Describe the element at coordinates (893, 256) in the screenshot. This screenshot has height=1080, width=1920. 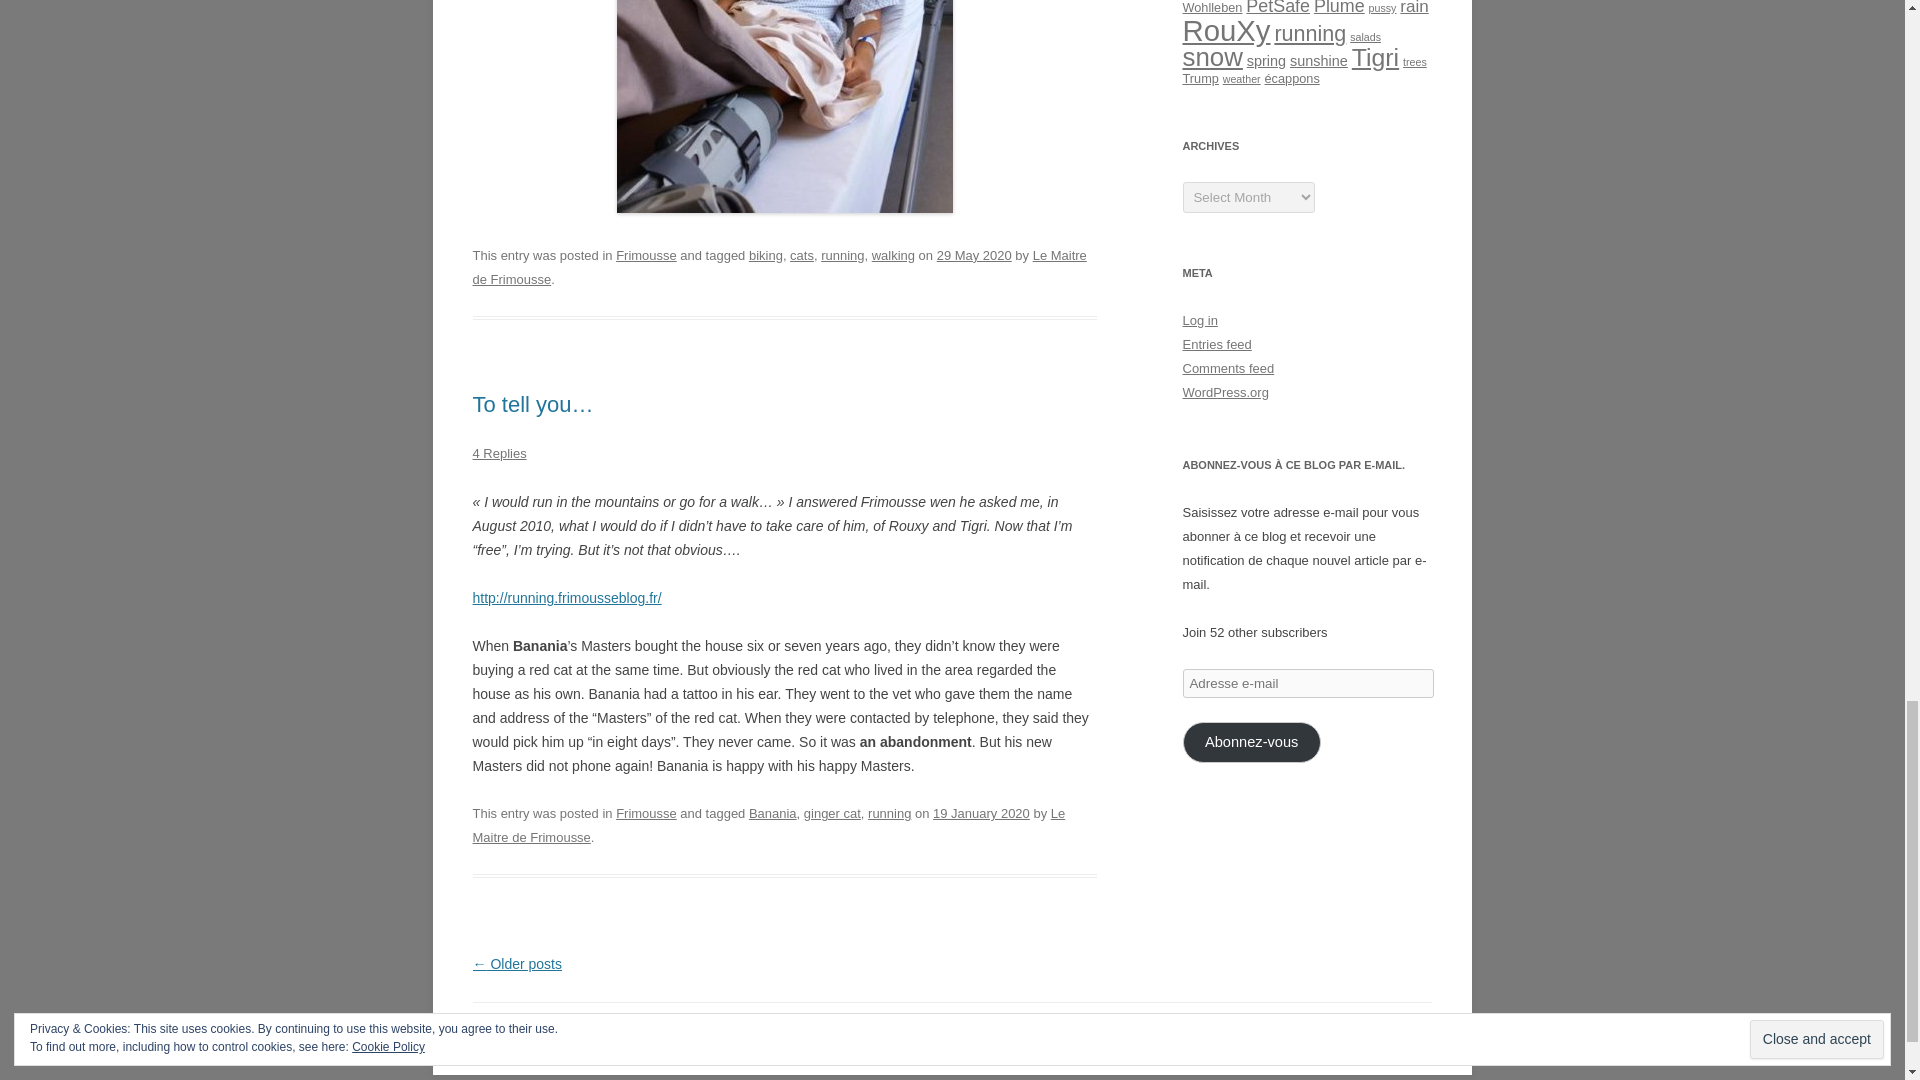
I see `walking` at that location.